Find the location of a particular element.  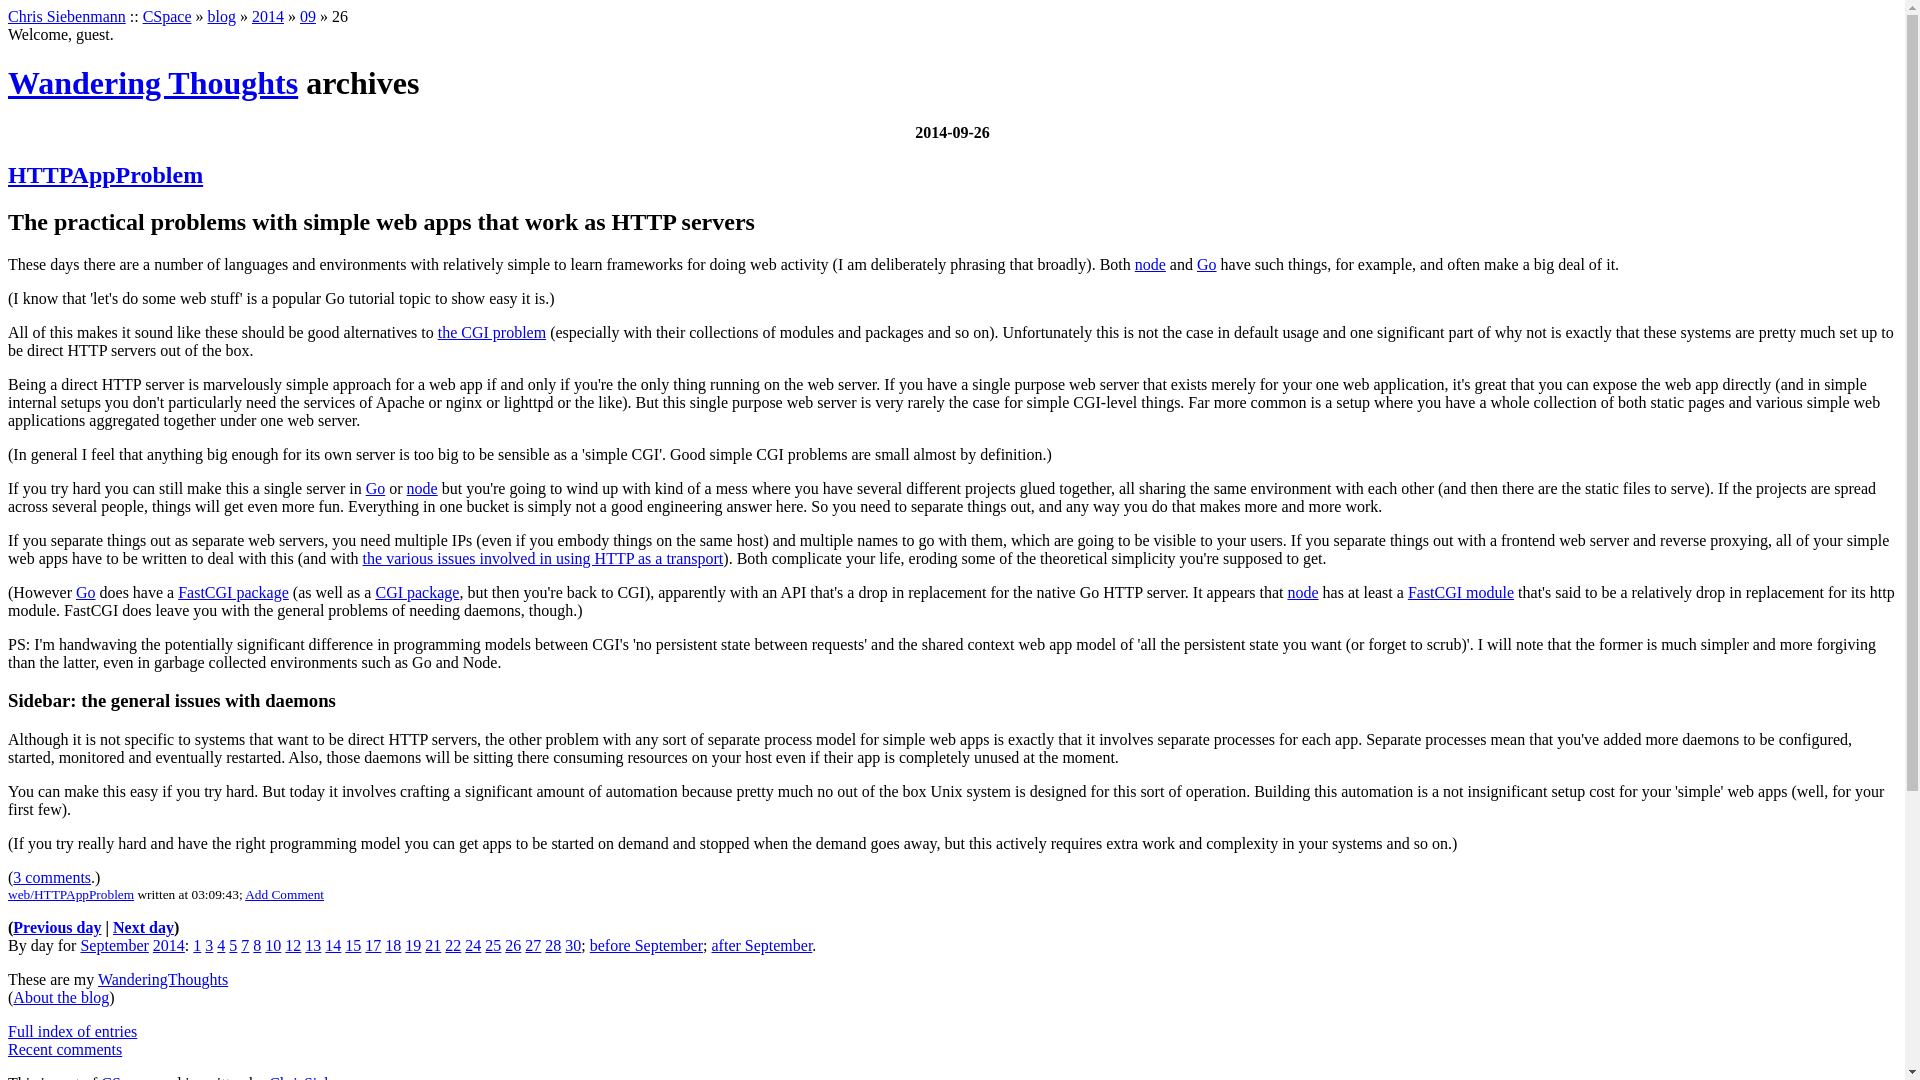

12 is located at coordinates (292, 945).